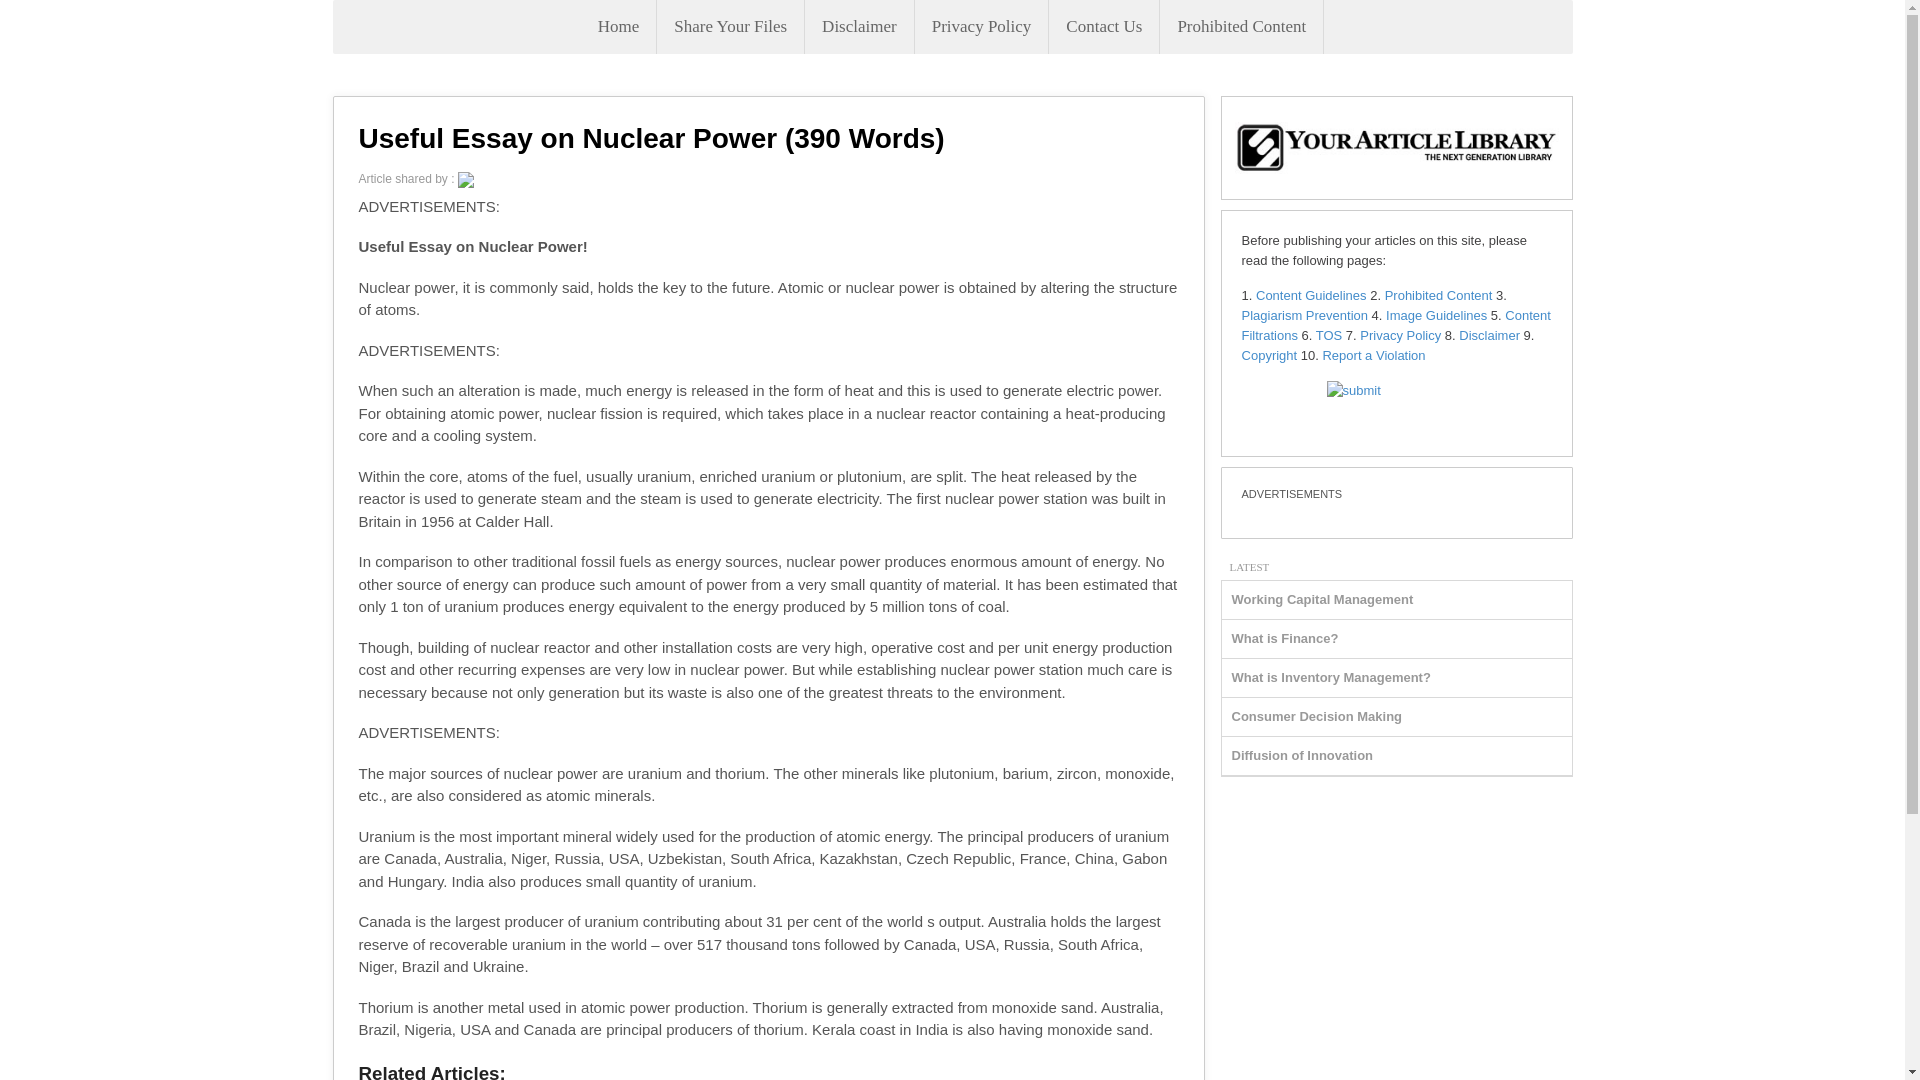  I want to click on Plagiarism Prevention, so click(1304, 314).